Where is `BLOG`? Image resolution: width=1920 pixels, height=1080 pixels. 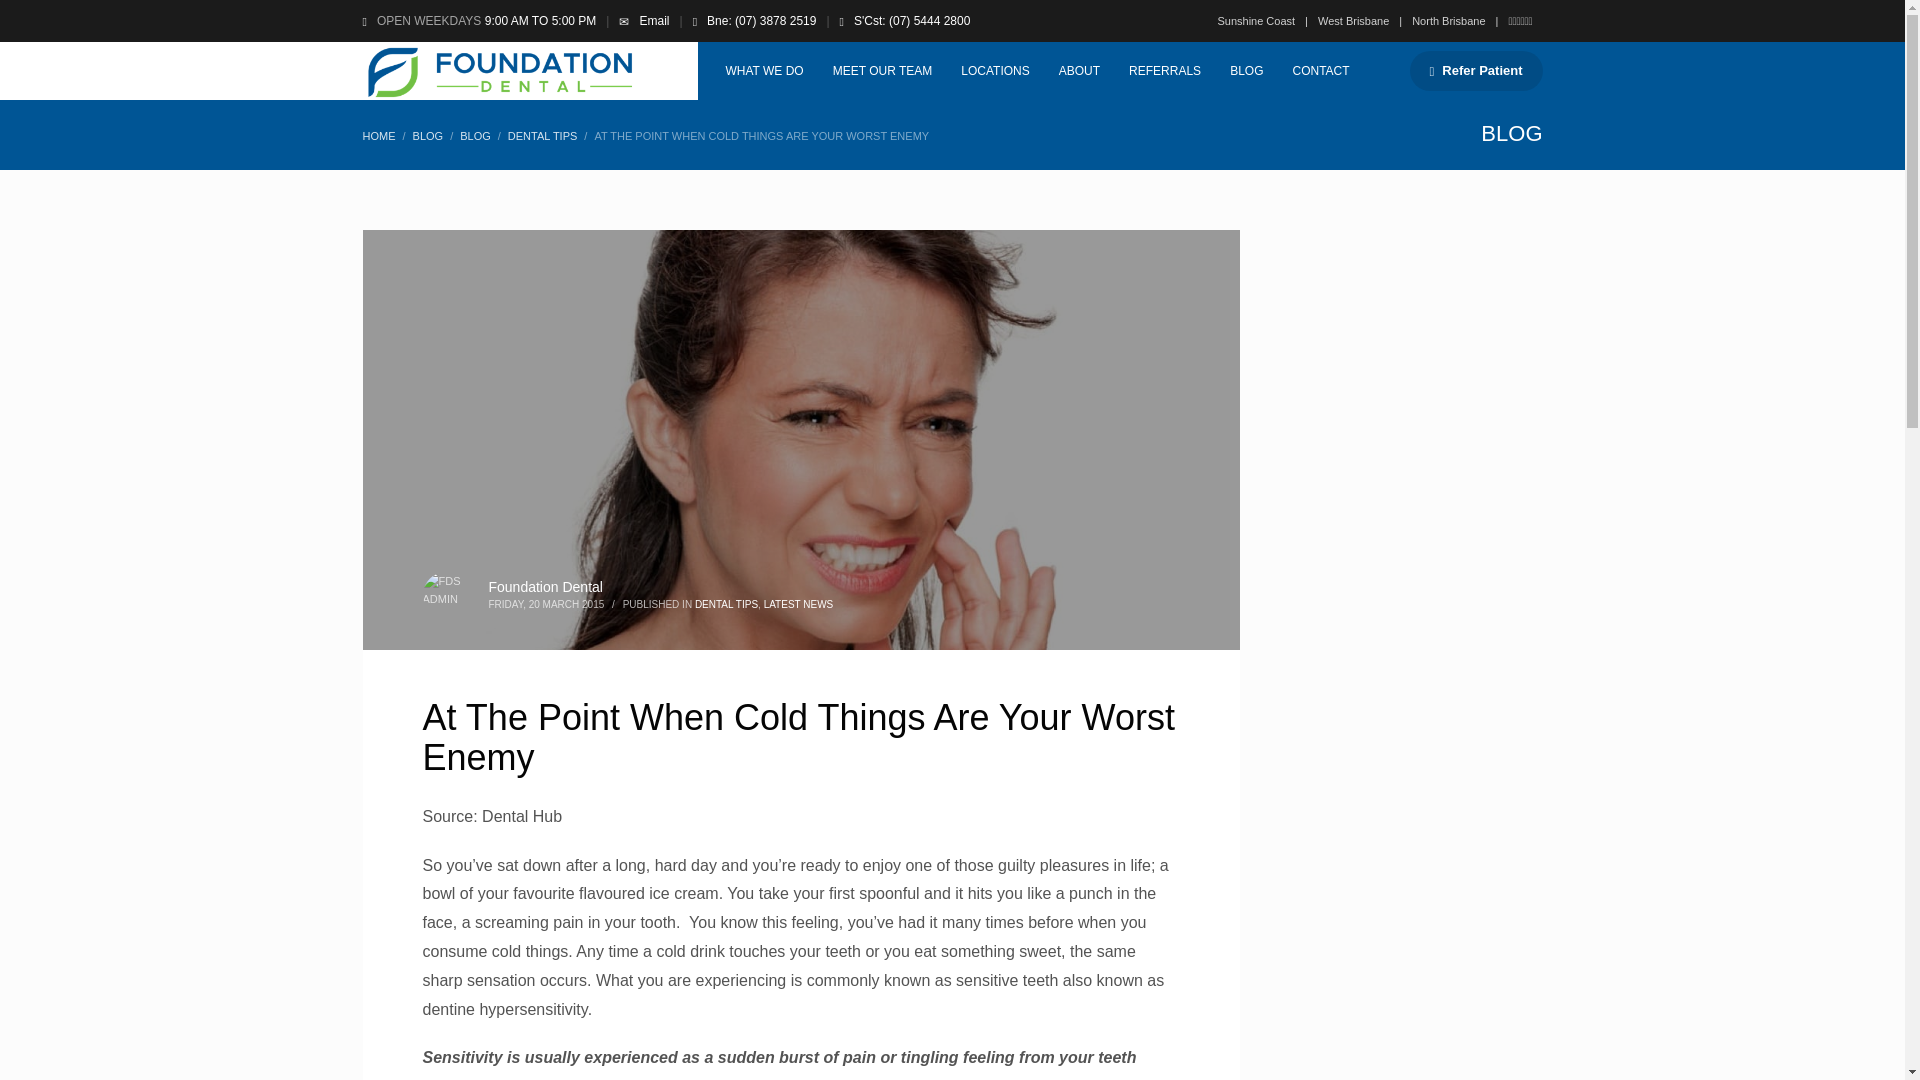
BLOG is located at coordinates (1246, 71).